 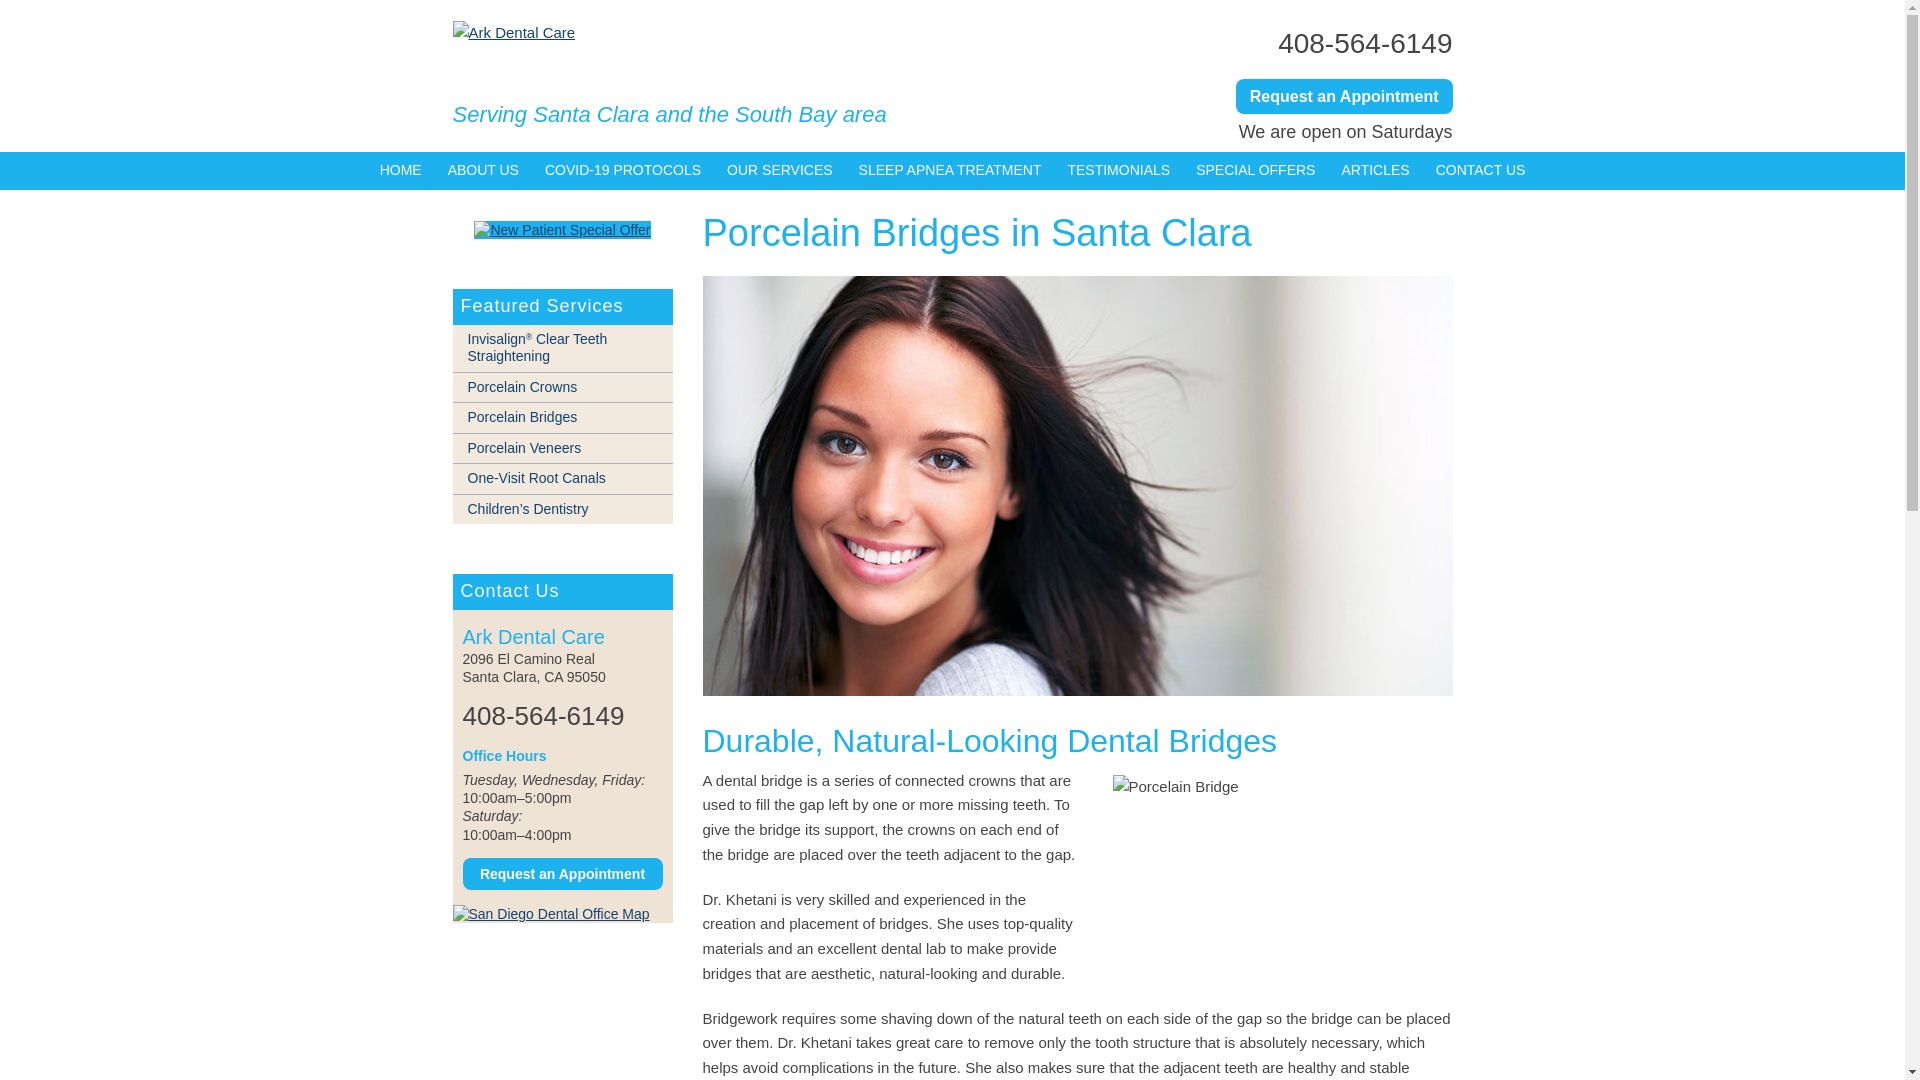 What do you see at coordinates (1480, 171) in the screenshot?
I see `CONTACT US` at bounding box center [1480, 171].